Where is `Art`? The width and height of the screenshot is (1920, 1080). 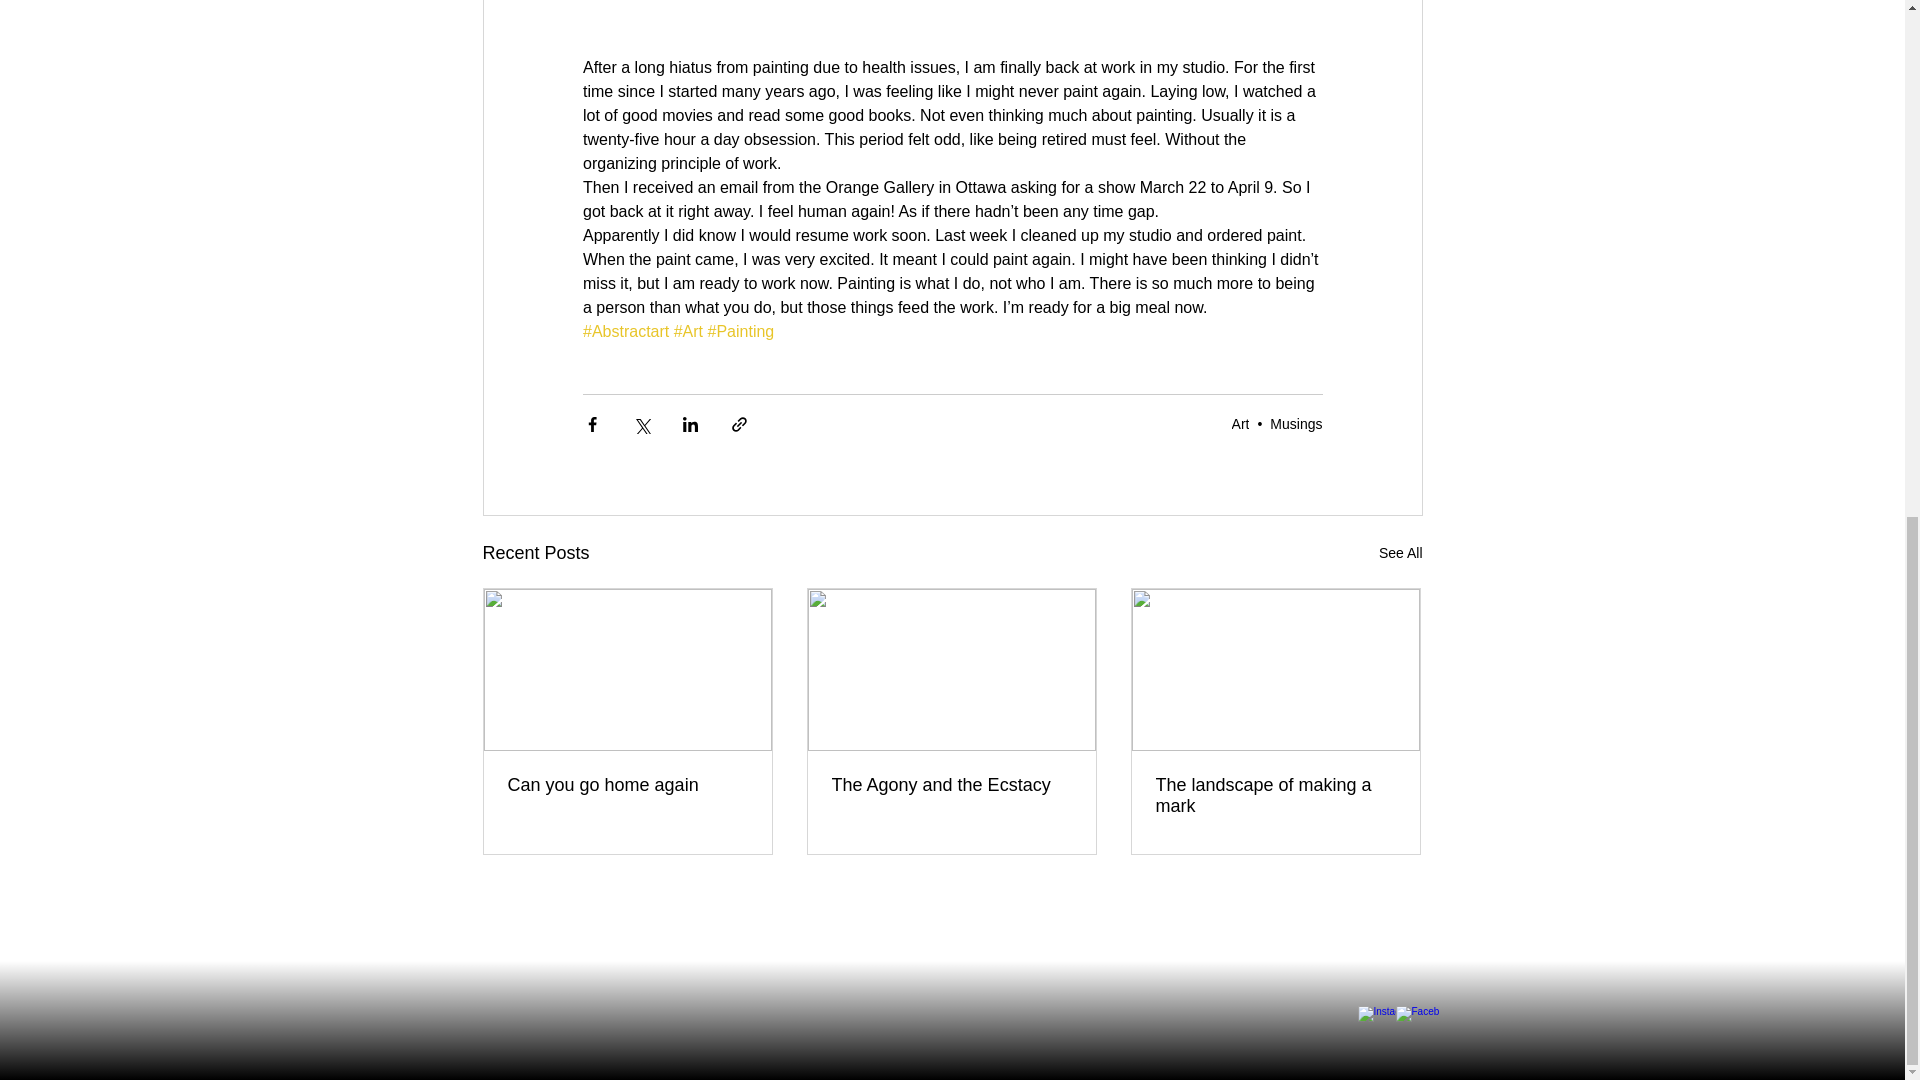 Art is located at coordinates (1240, 424).